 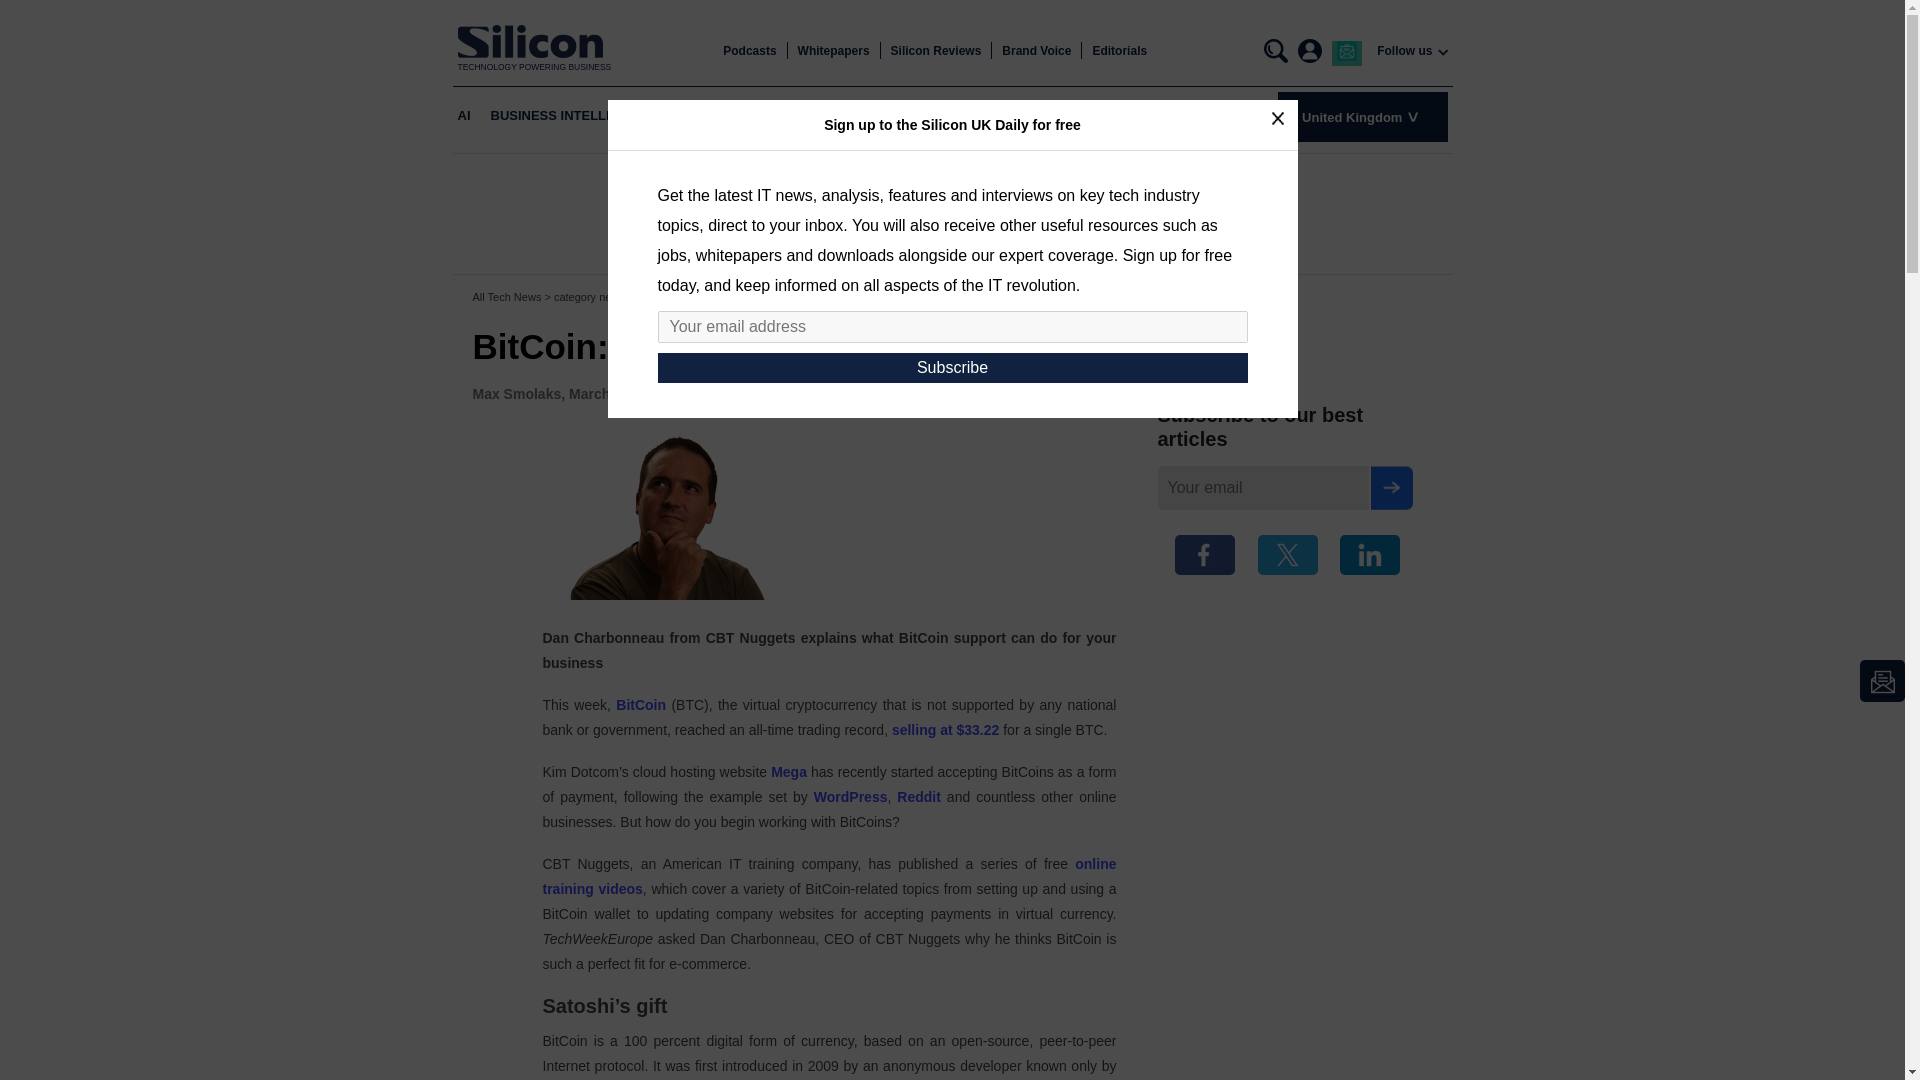 What do you see at coordinates (834, 51) in the screenshot?
I see `Whitepapers` at bounding box center [834, 51].